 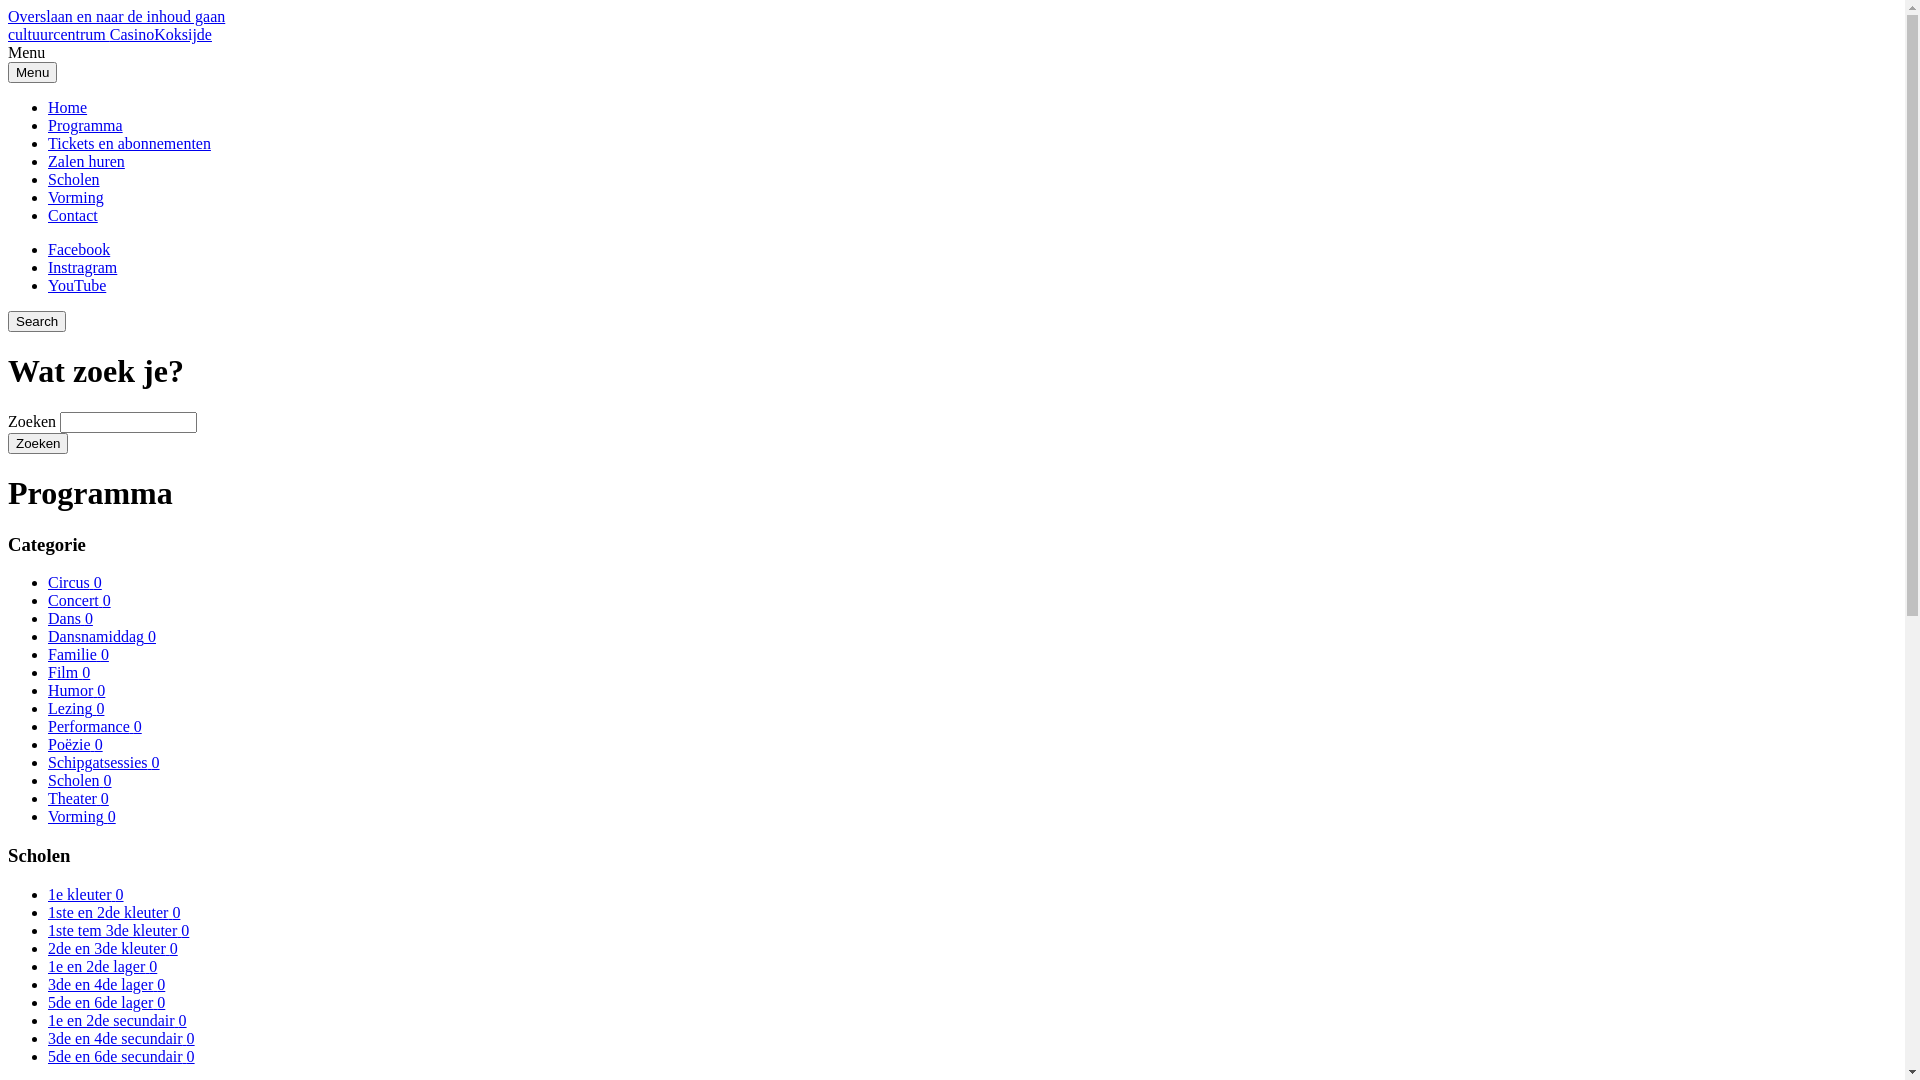 What do you see at coordinates (113, 948) in the screenshot?
I see `2de en 3de kleuter 0` at bounding box center [113, 948].